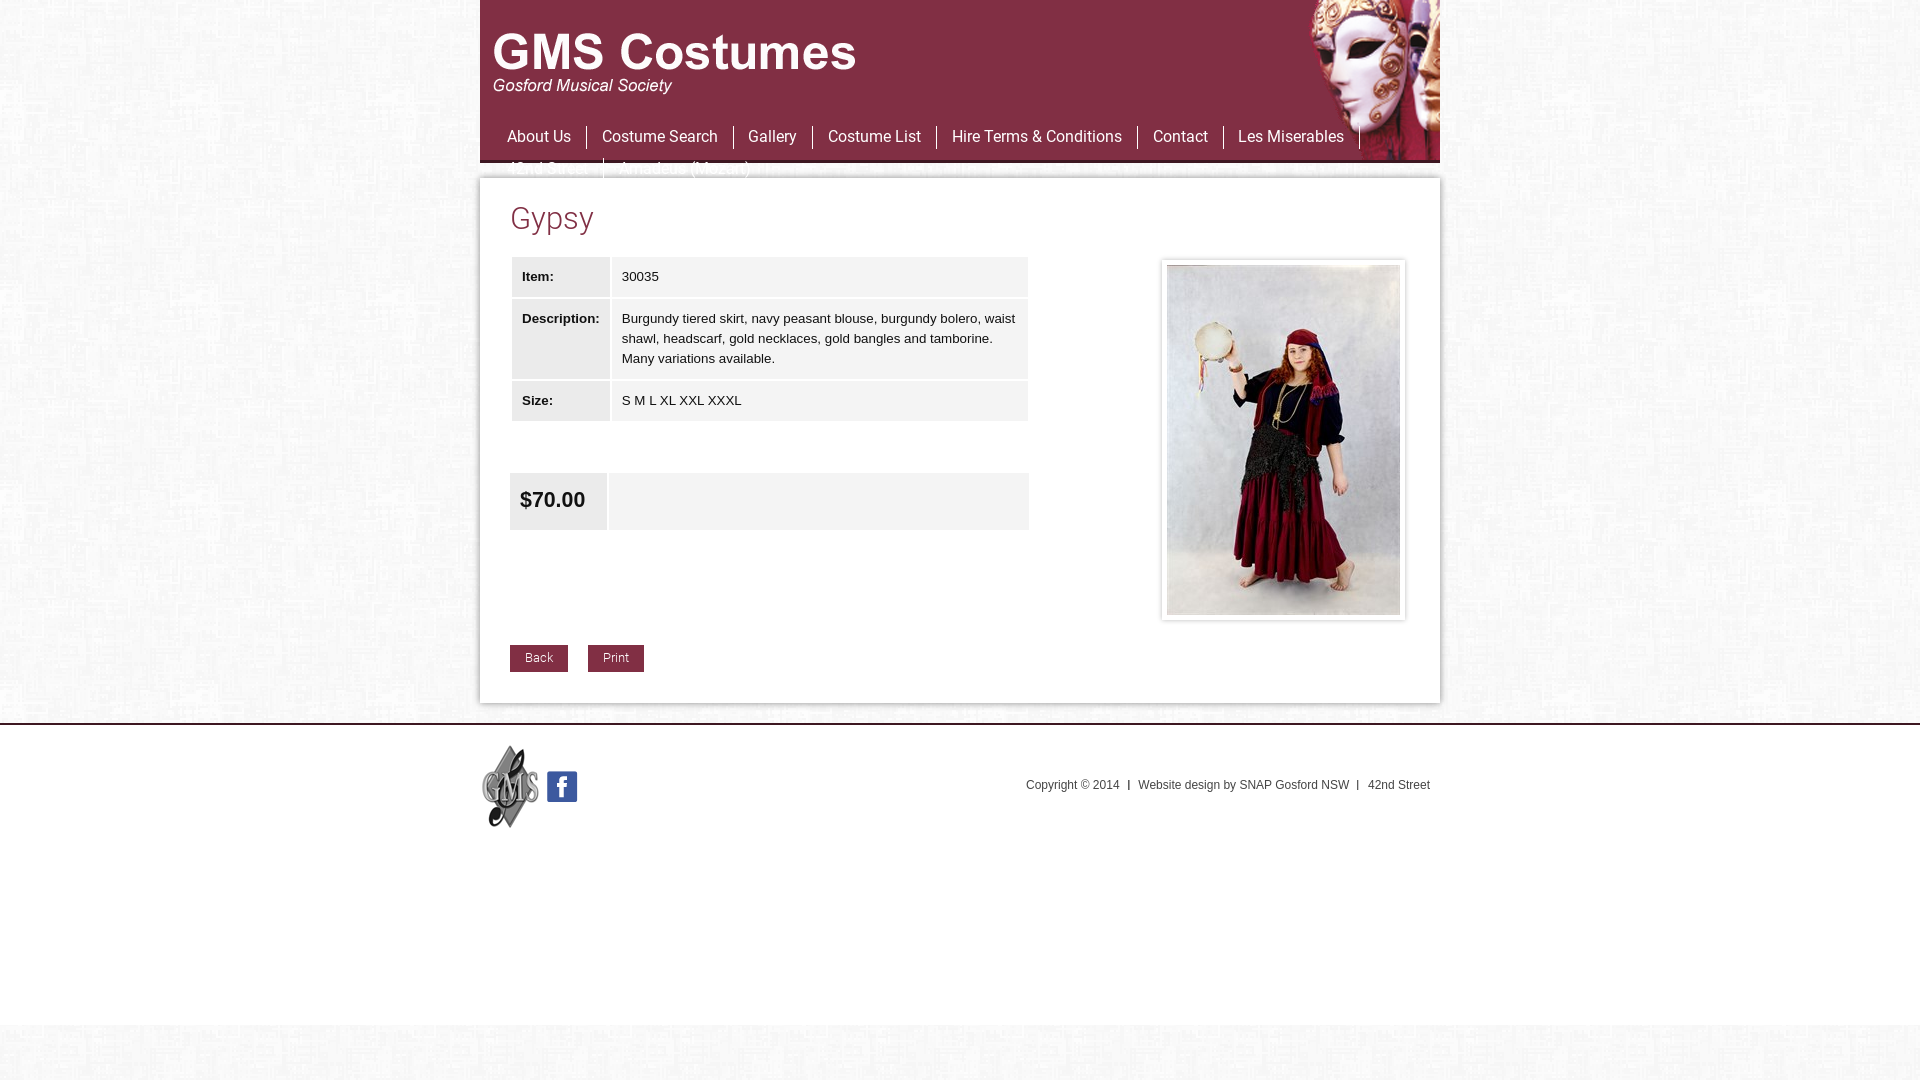  What do you see at coordinates (1402, 785) in the screenshot?
I see `42nd Street` at bounding box center [1402, 785].